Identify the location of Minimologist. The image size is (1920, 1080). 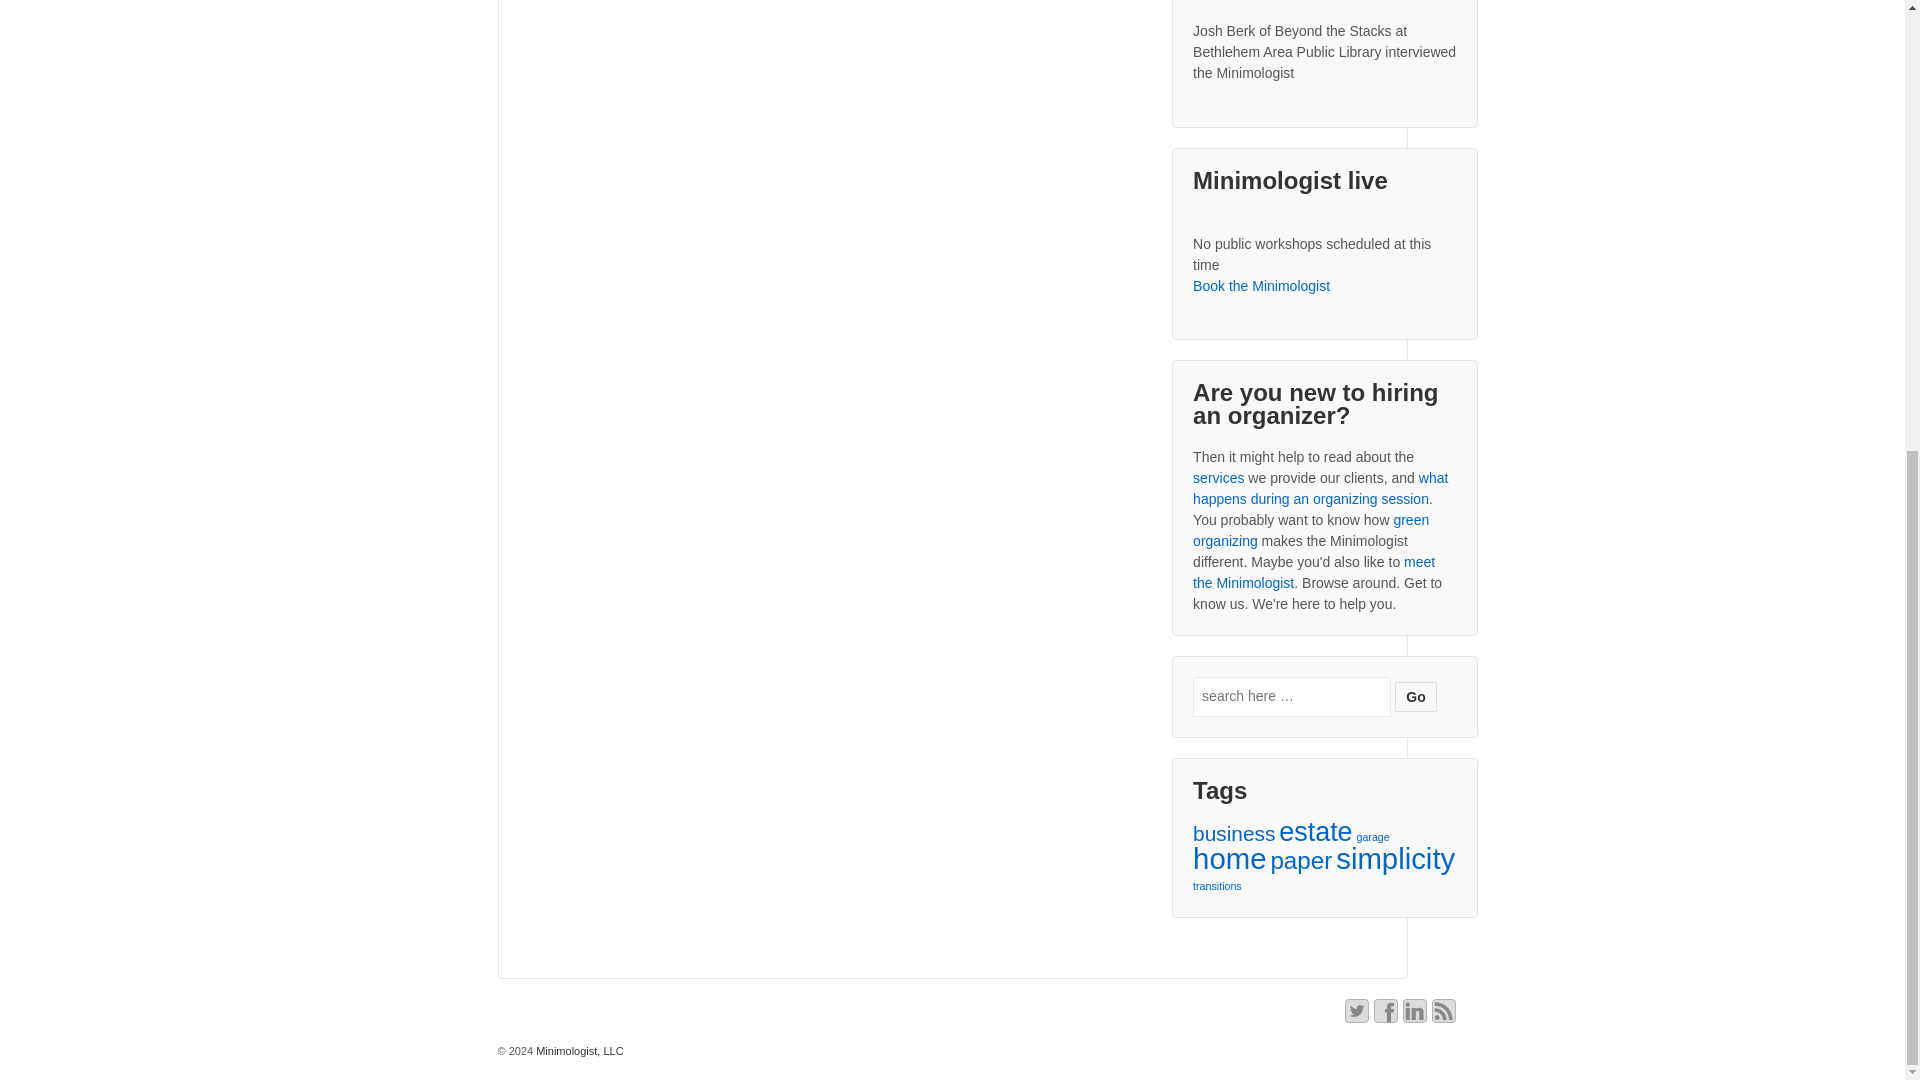
(578, 1051).